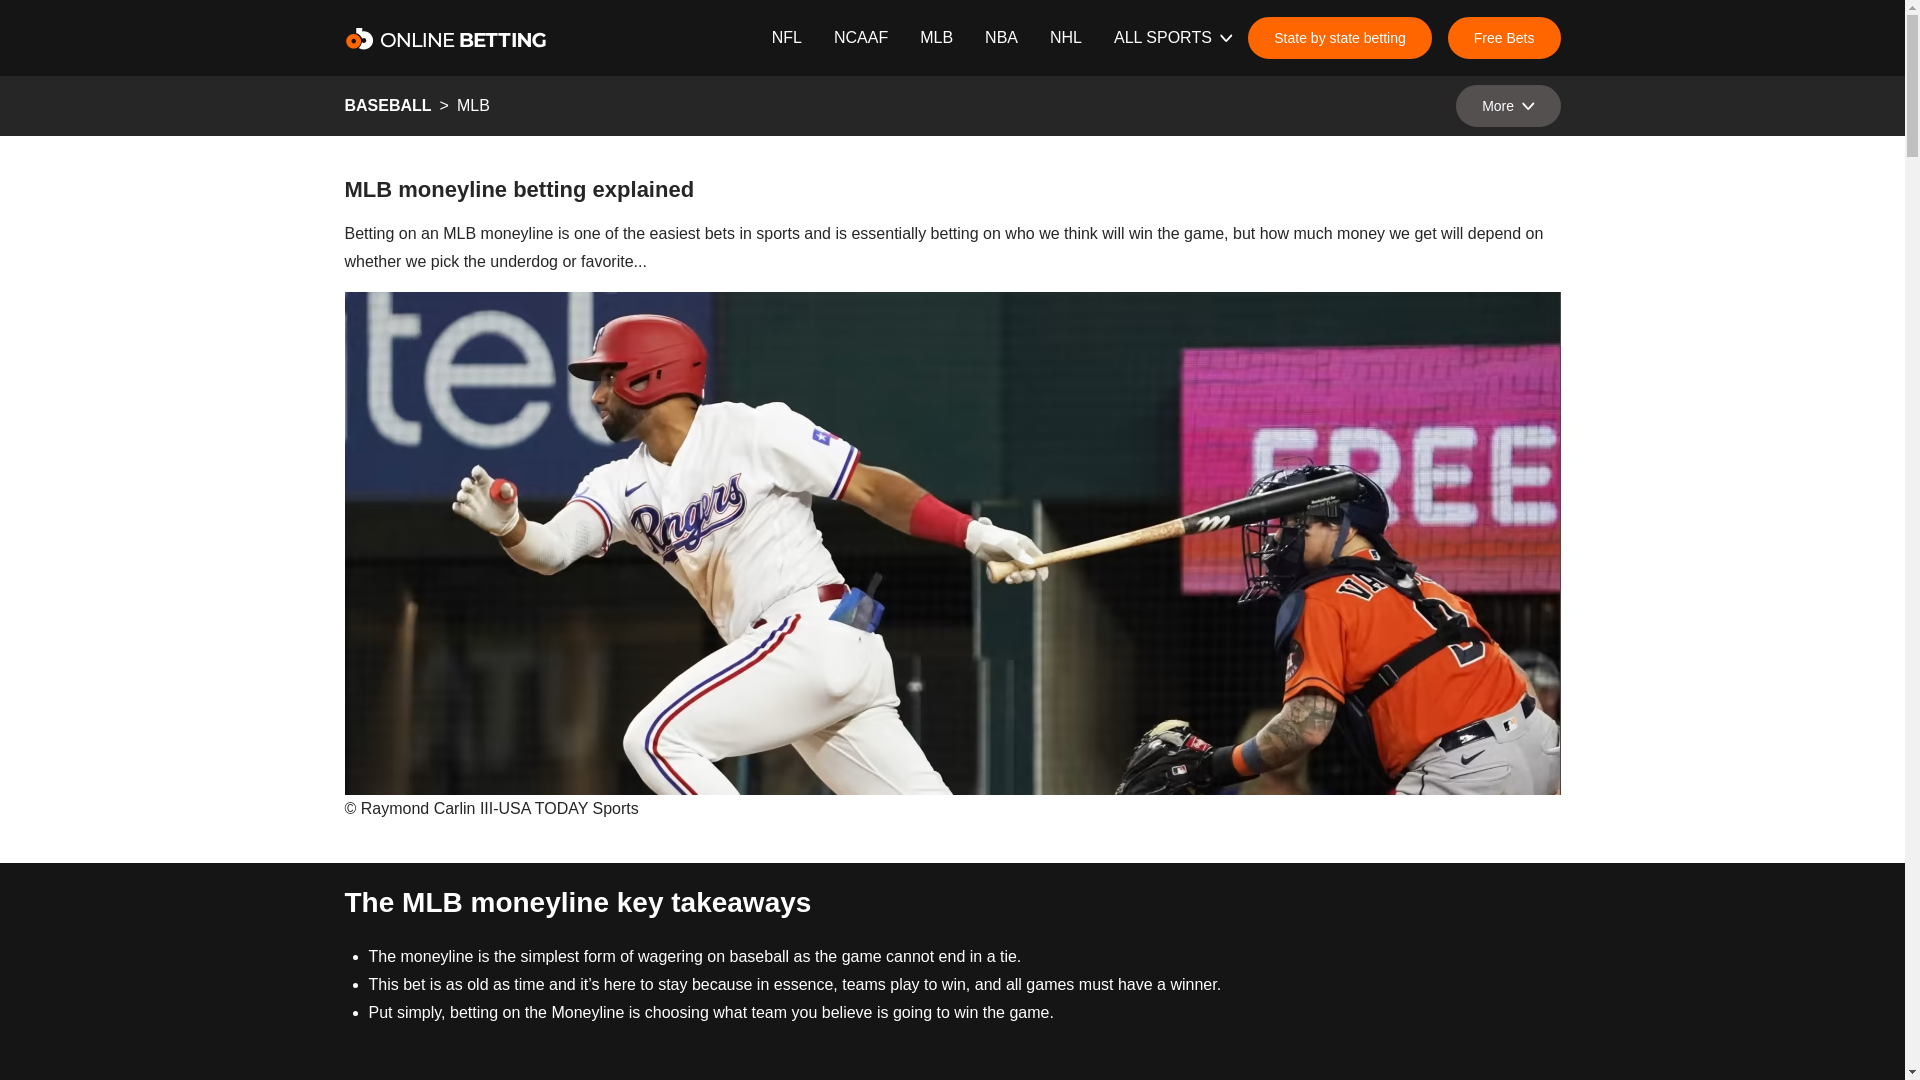 The width and height of the screenshot is (1920, 1080). Describe the element at coordinates (786, 37) in the screenshot. I see `NFL` at that location.